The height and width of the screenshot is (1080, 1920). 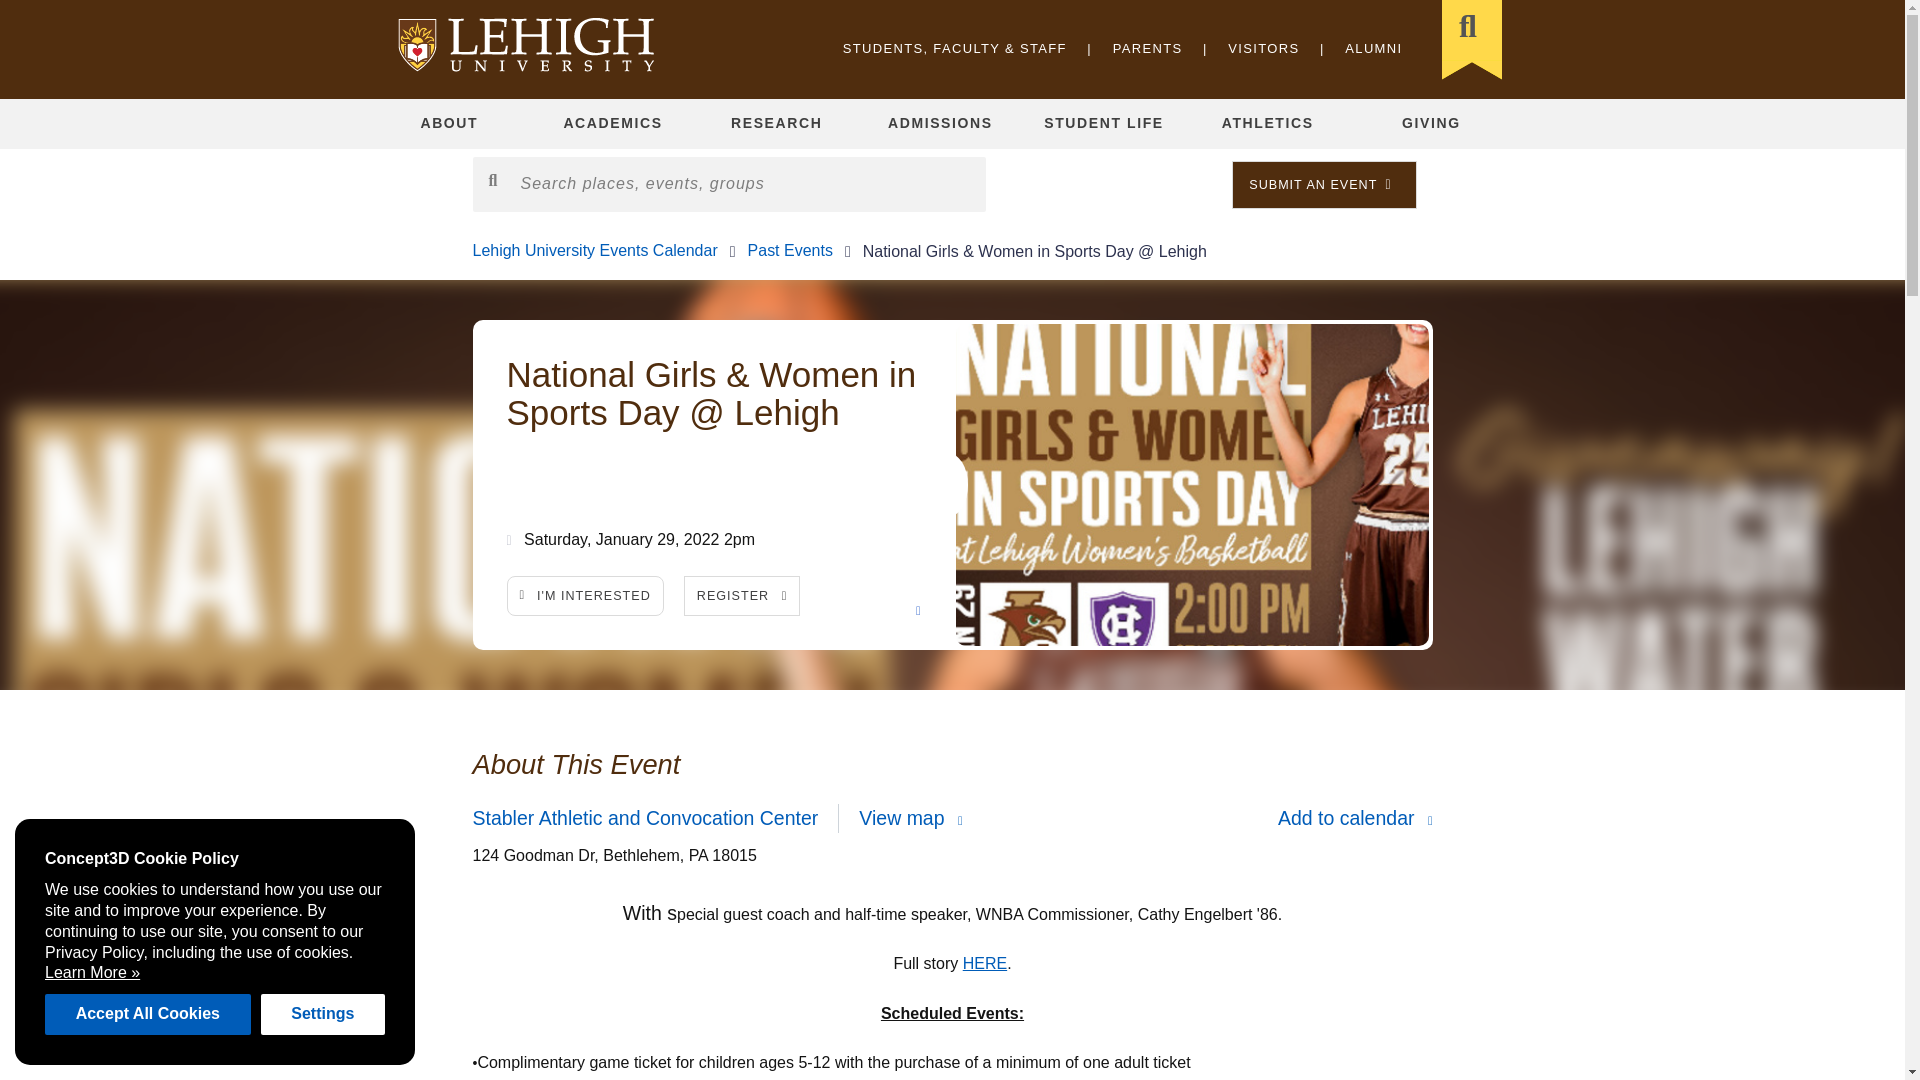 I want to click on ALUMNI, so click(x=1373, y=48).